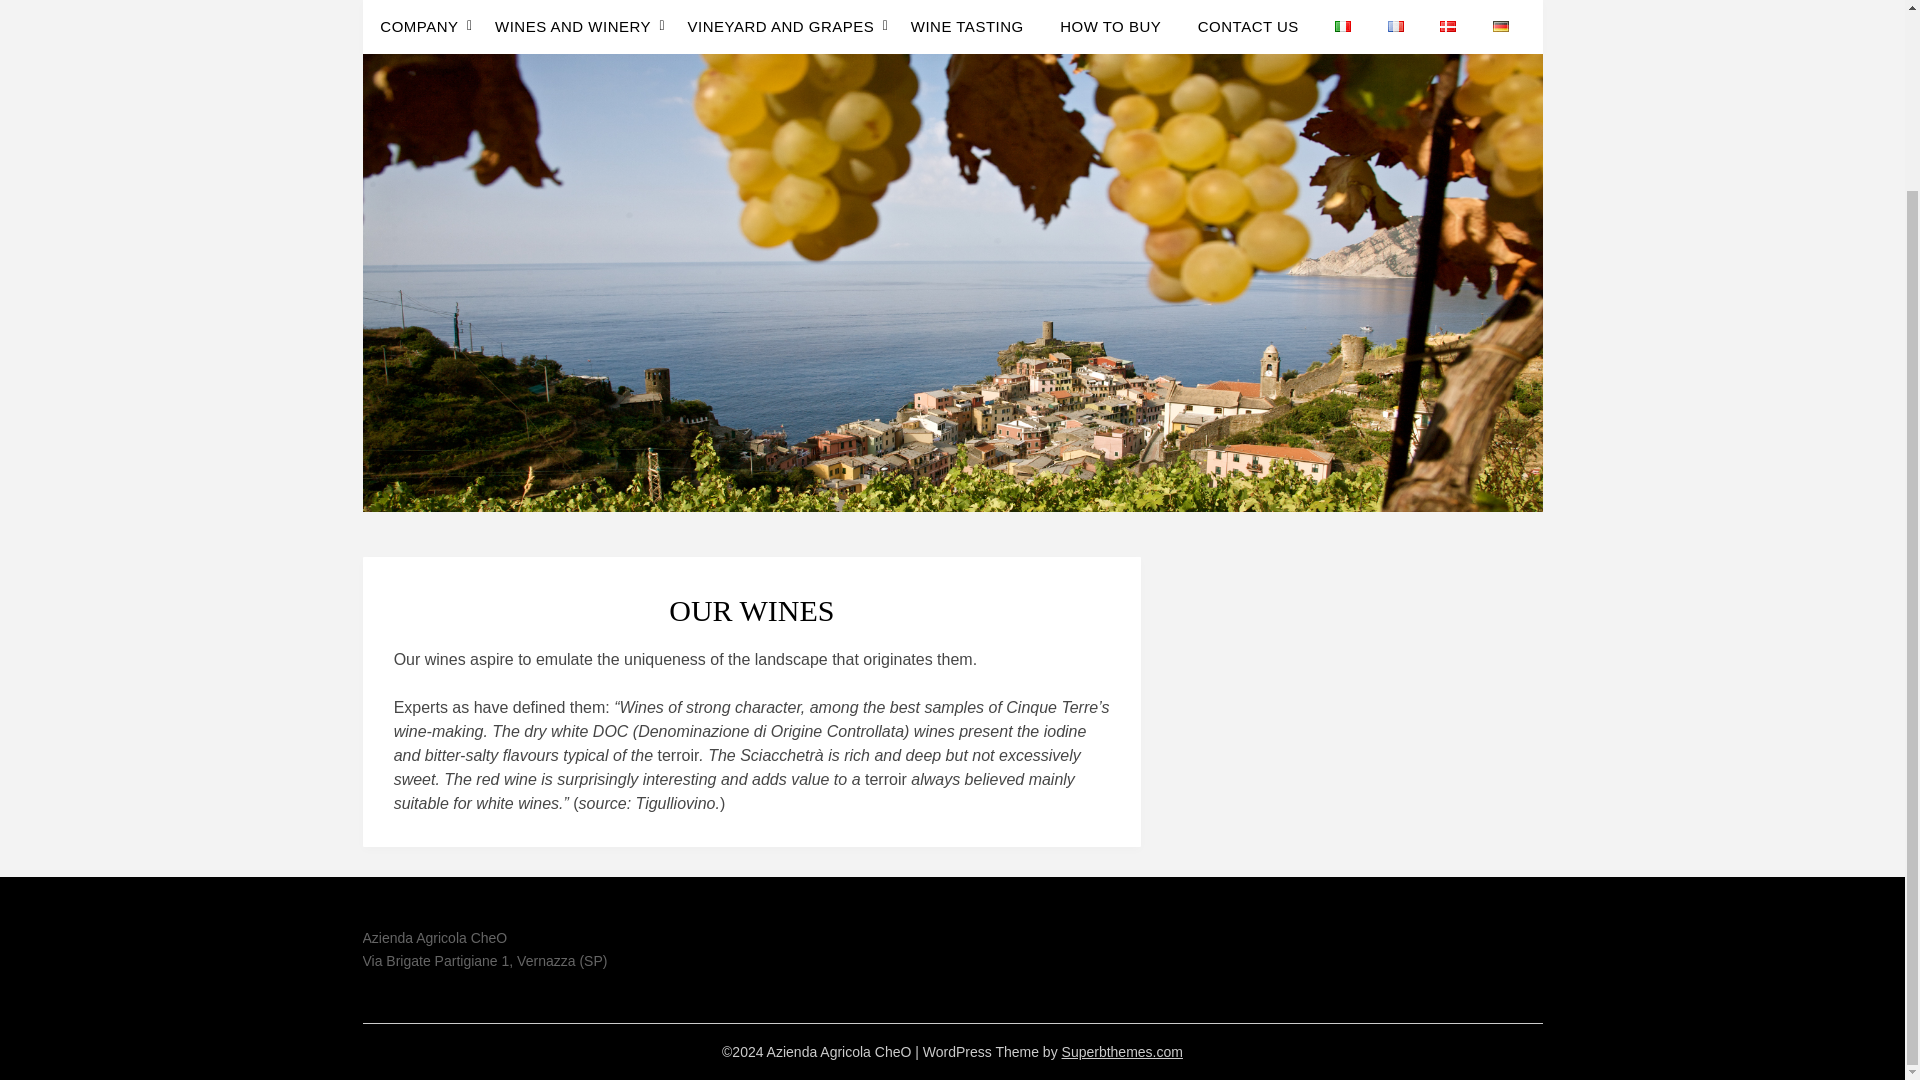 The height and width of the screenshot is (1080, 1920). Describe the element at coordinates (781, 27) in the screenshot. I see `VINEYARD AND GRAPES` at that location.